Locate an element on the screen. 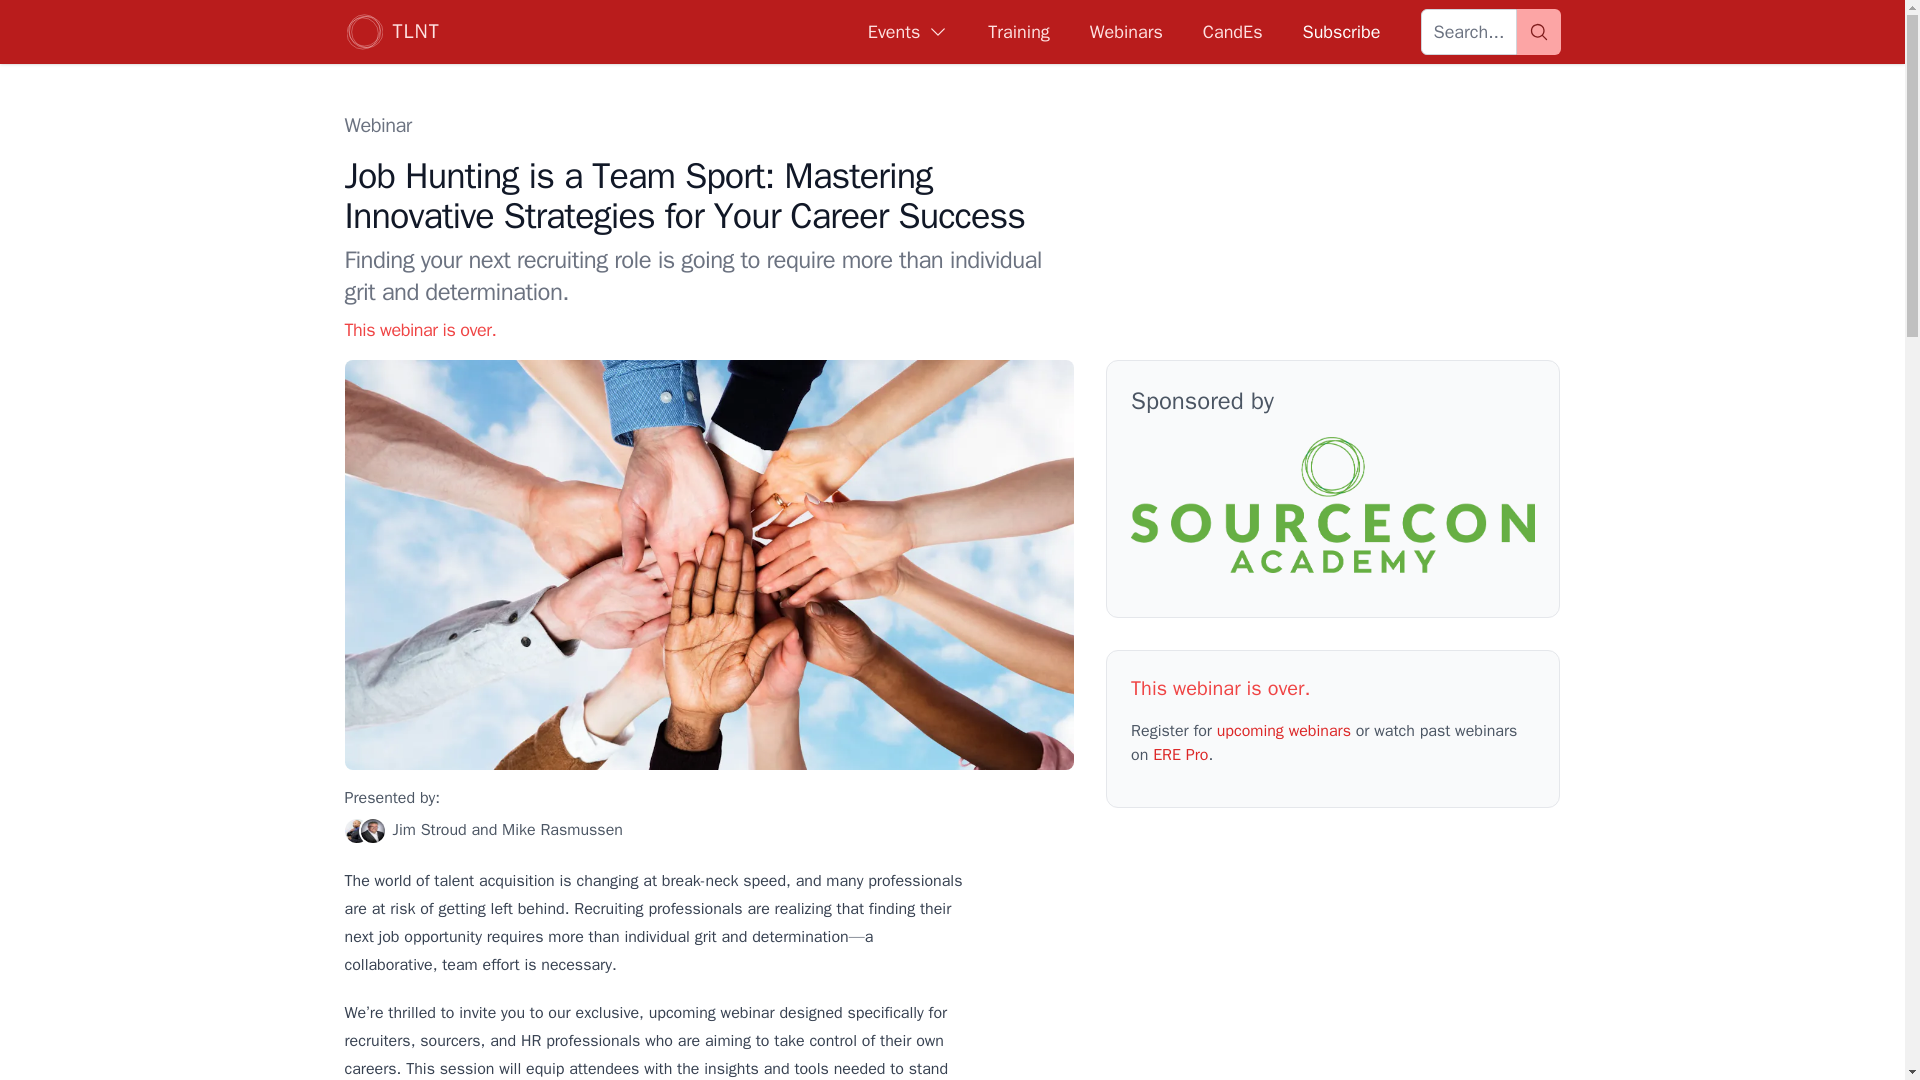 This screenshot has width=1920, height=1080. Webinars is located at coordinates (1126, 32).